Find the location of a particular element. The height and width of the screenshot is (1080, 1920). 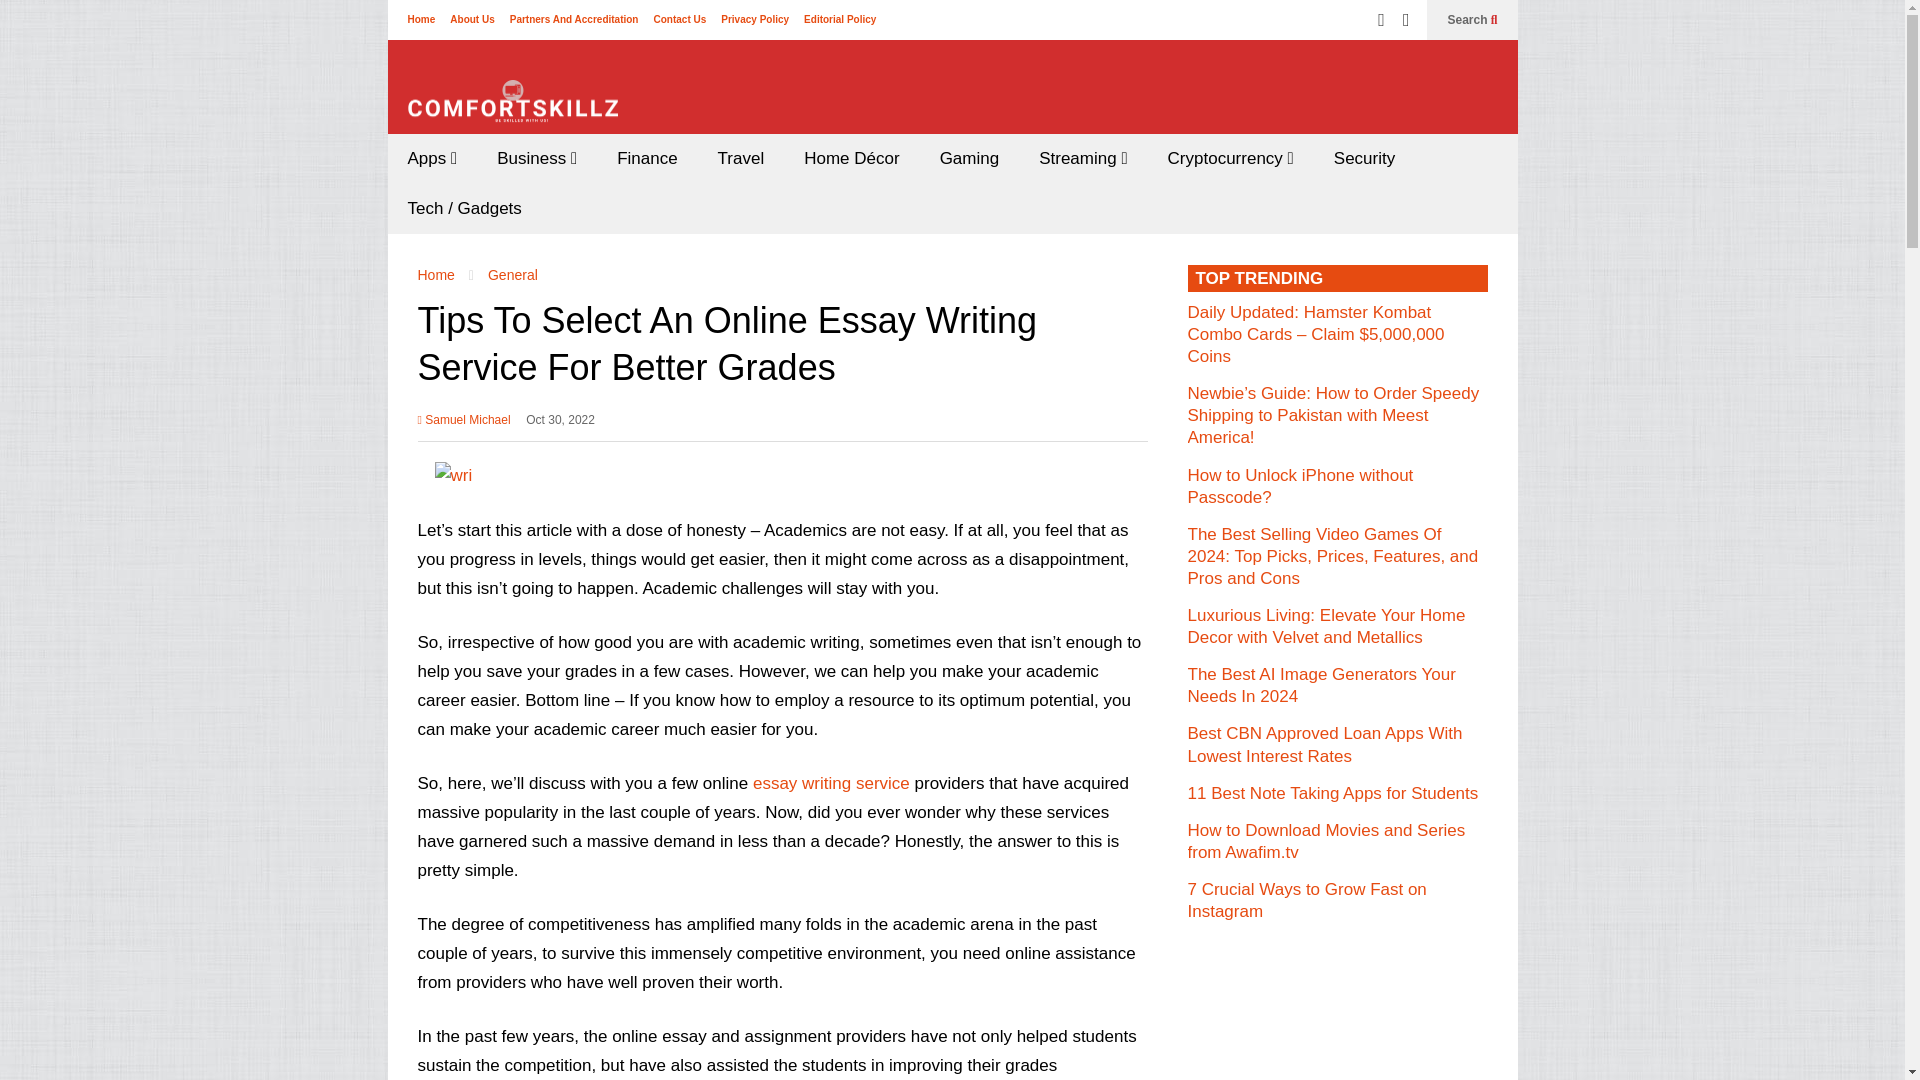

Cryptocurrency is located at coordinates (1230, 158).